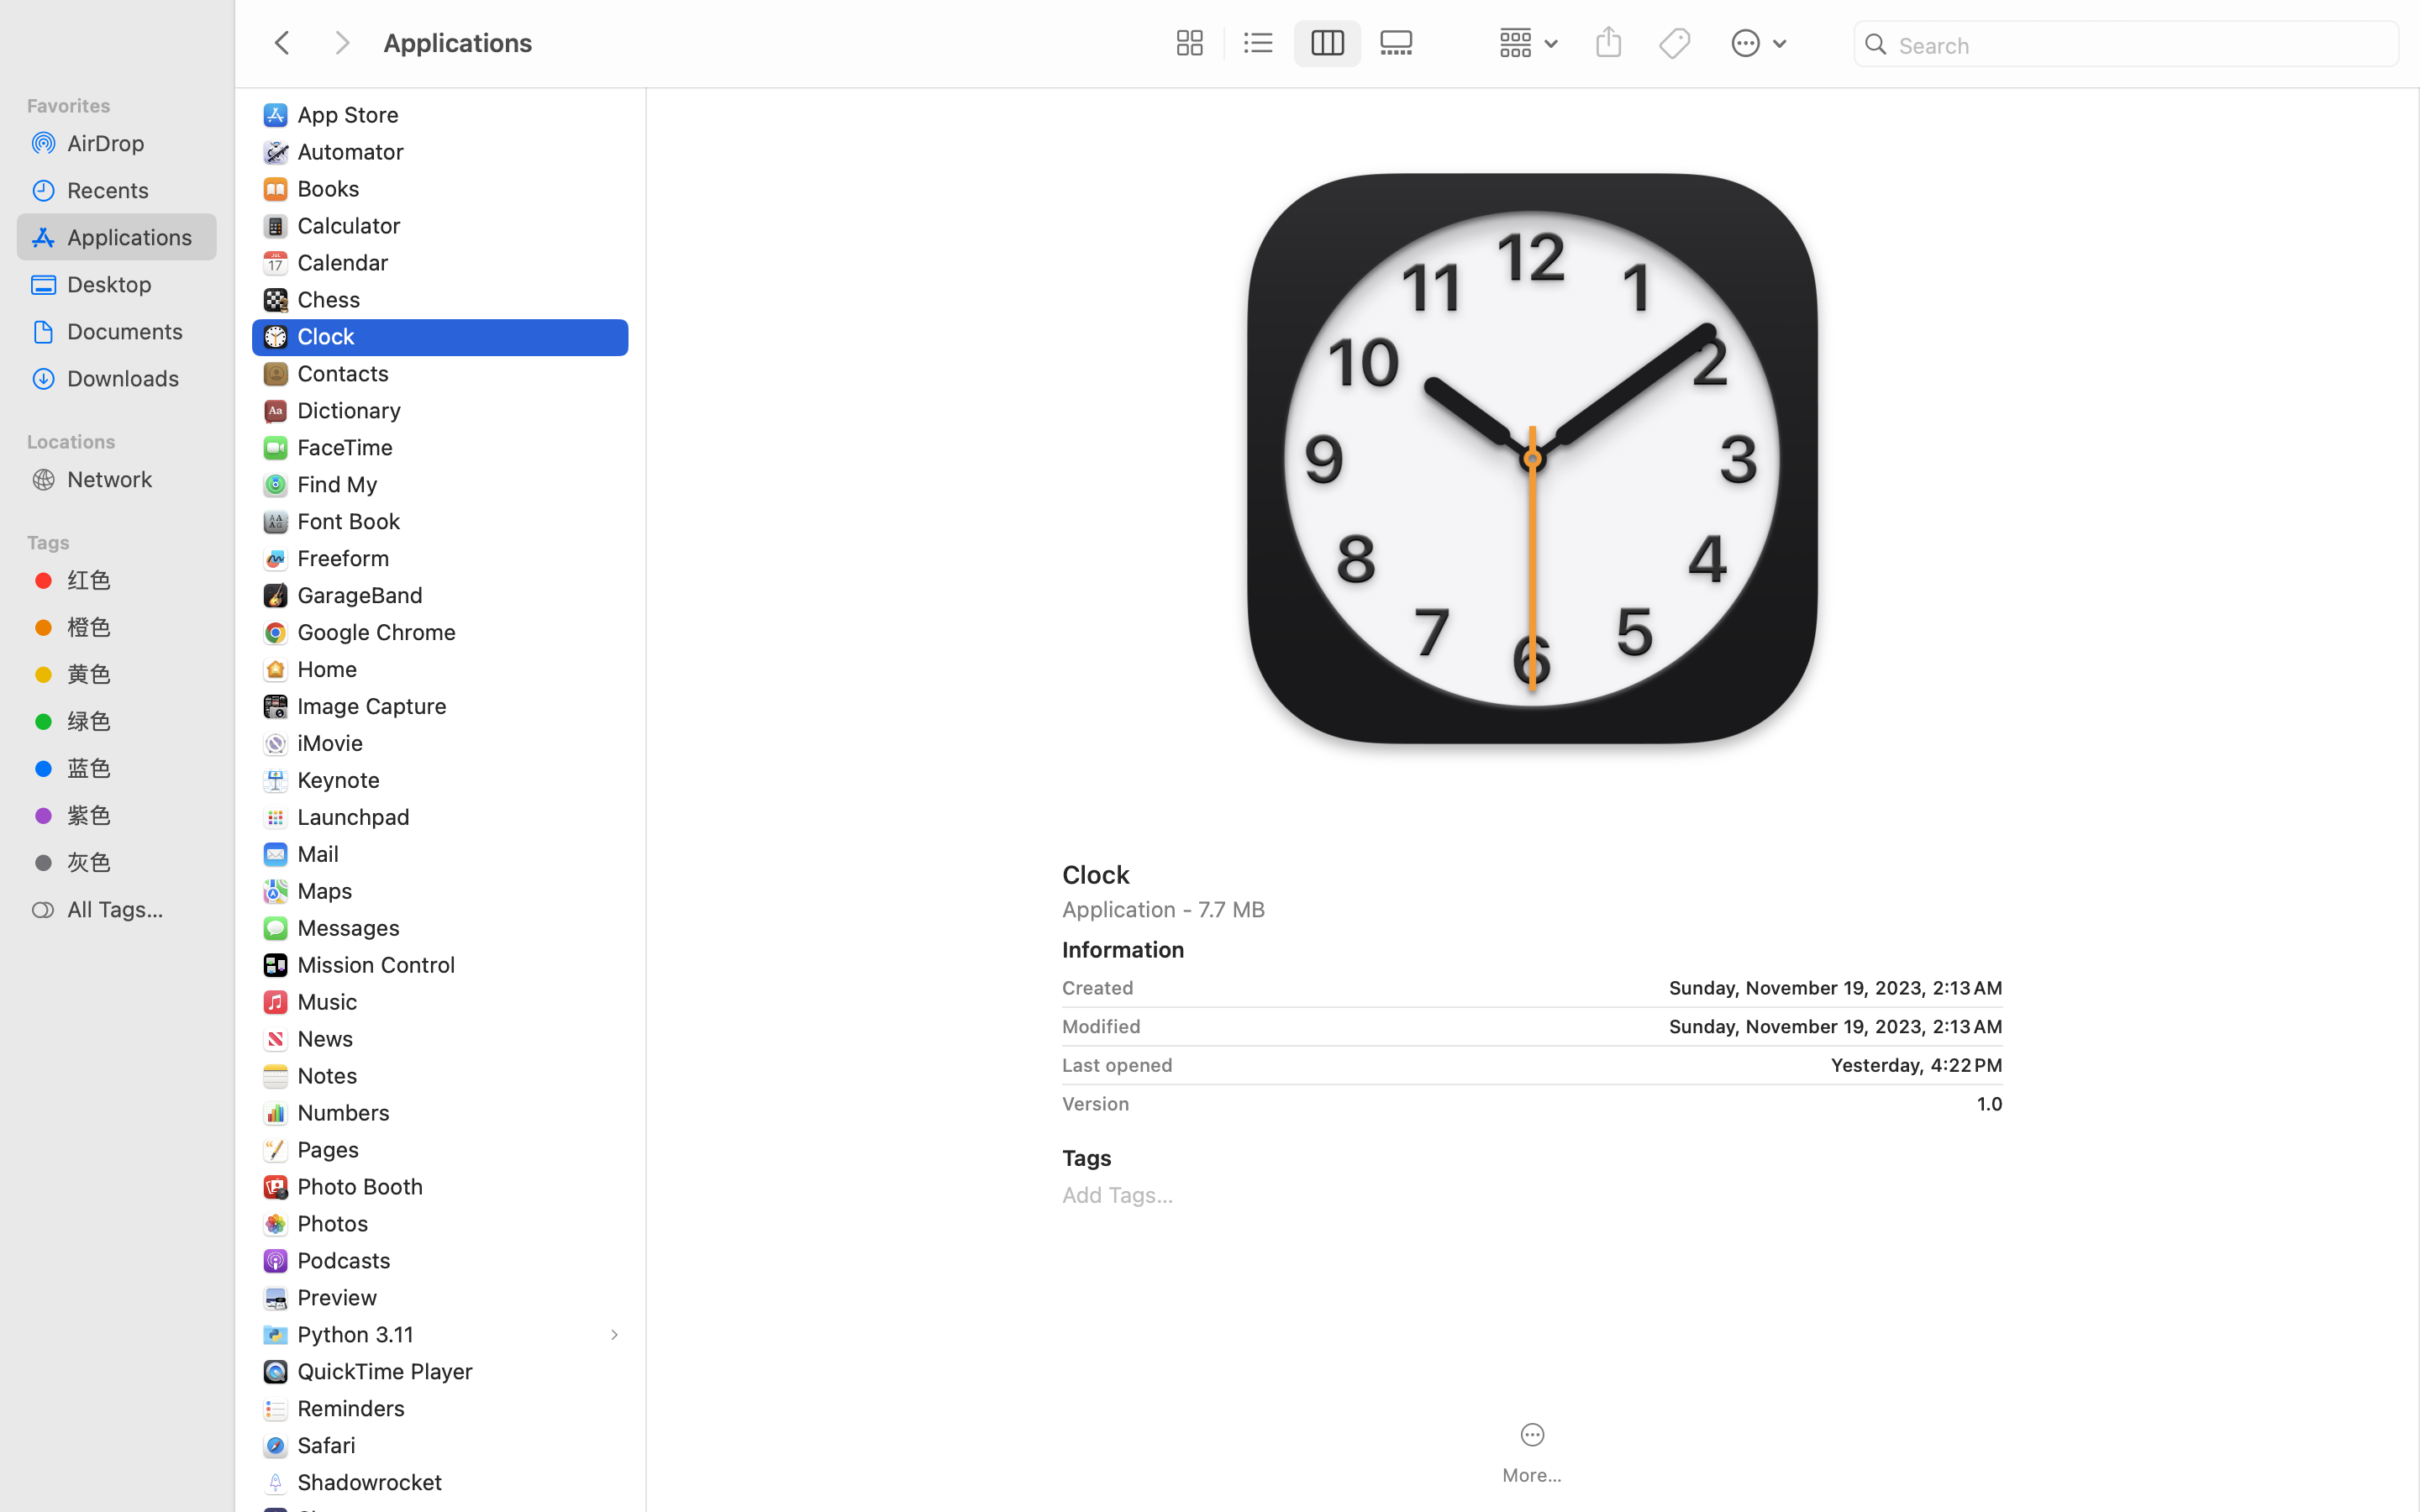 This screenshot has height=1512, width=2420. I want to click on Safari, so click(329, 1445).